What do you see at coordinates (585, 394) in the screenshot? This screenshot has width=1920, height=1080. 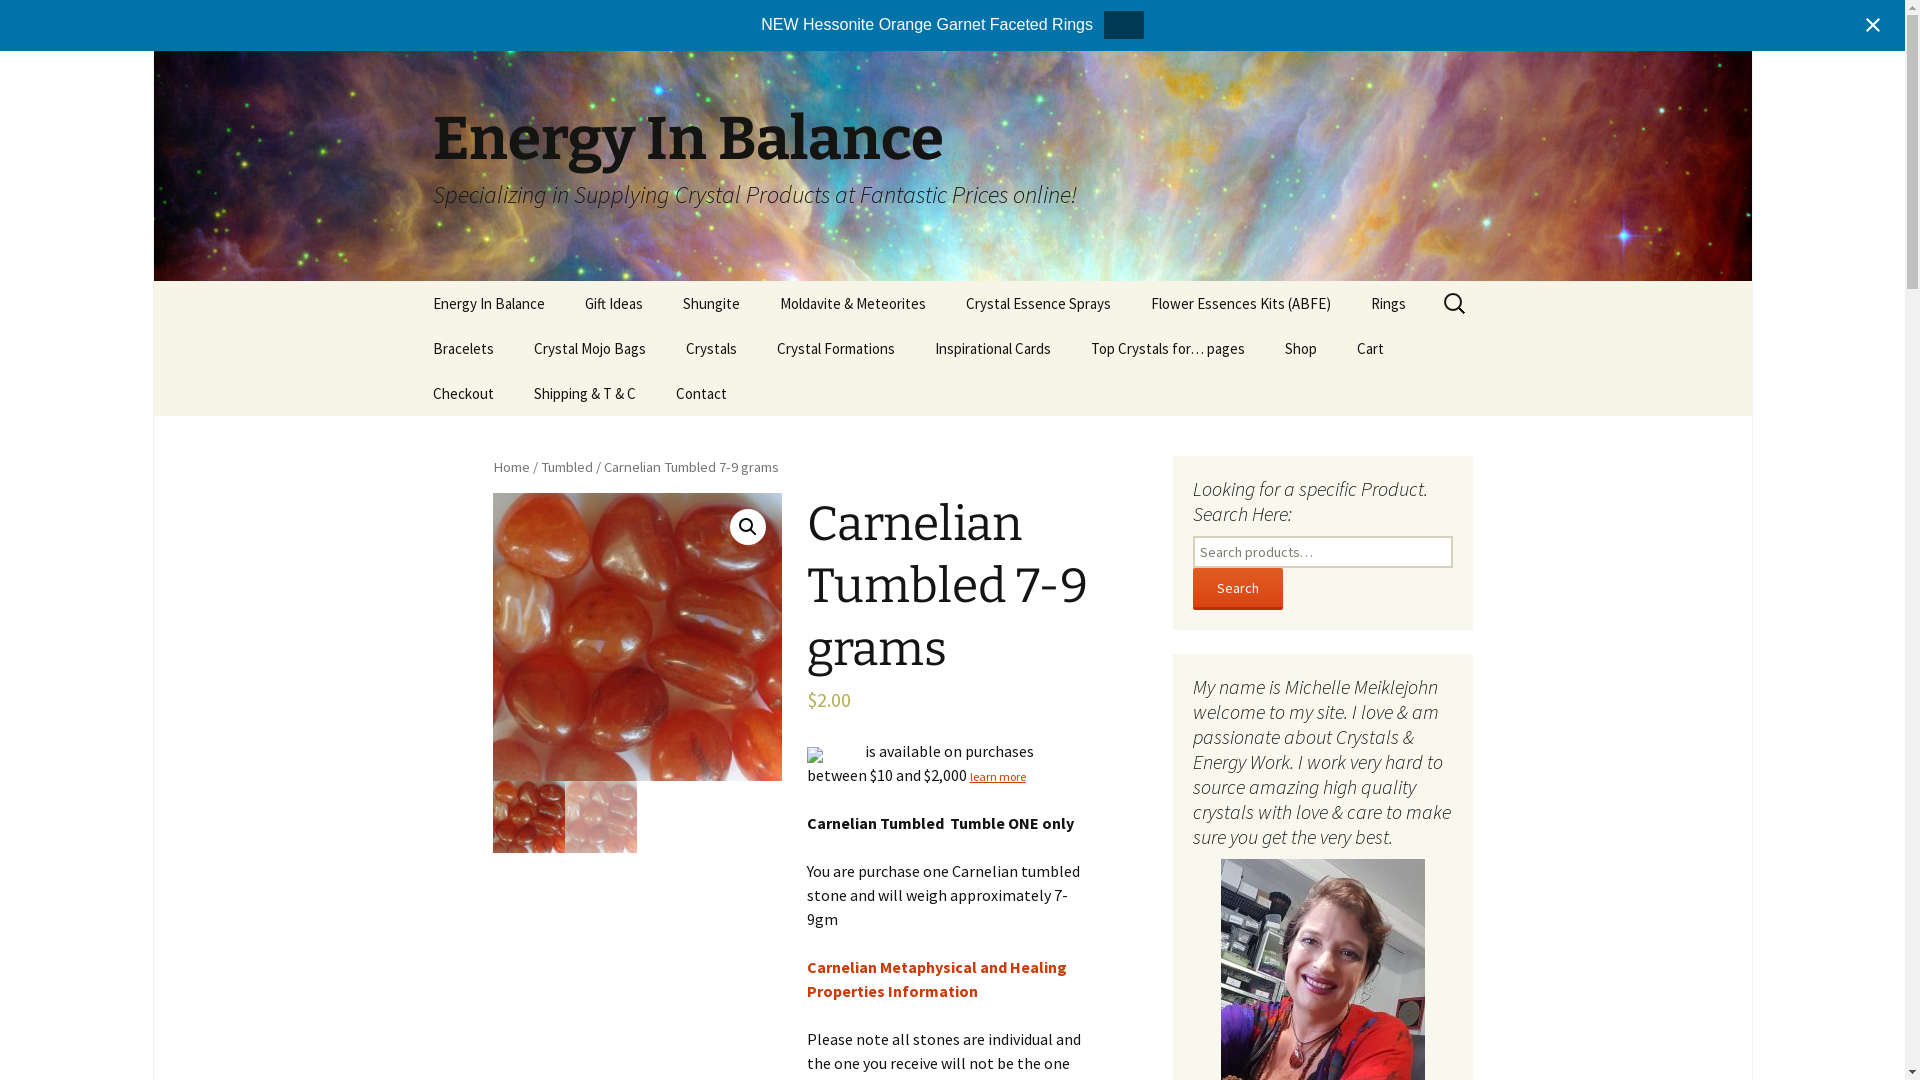 I see `Shipping & T & C` at bounding box center [585, 394].